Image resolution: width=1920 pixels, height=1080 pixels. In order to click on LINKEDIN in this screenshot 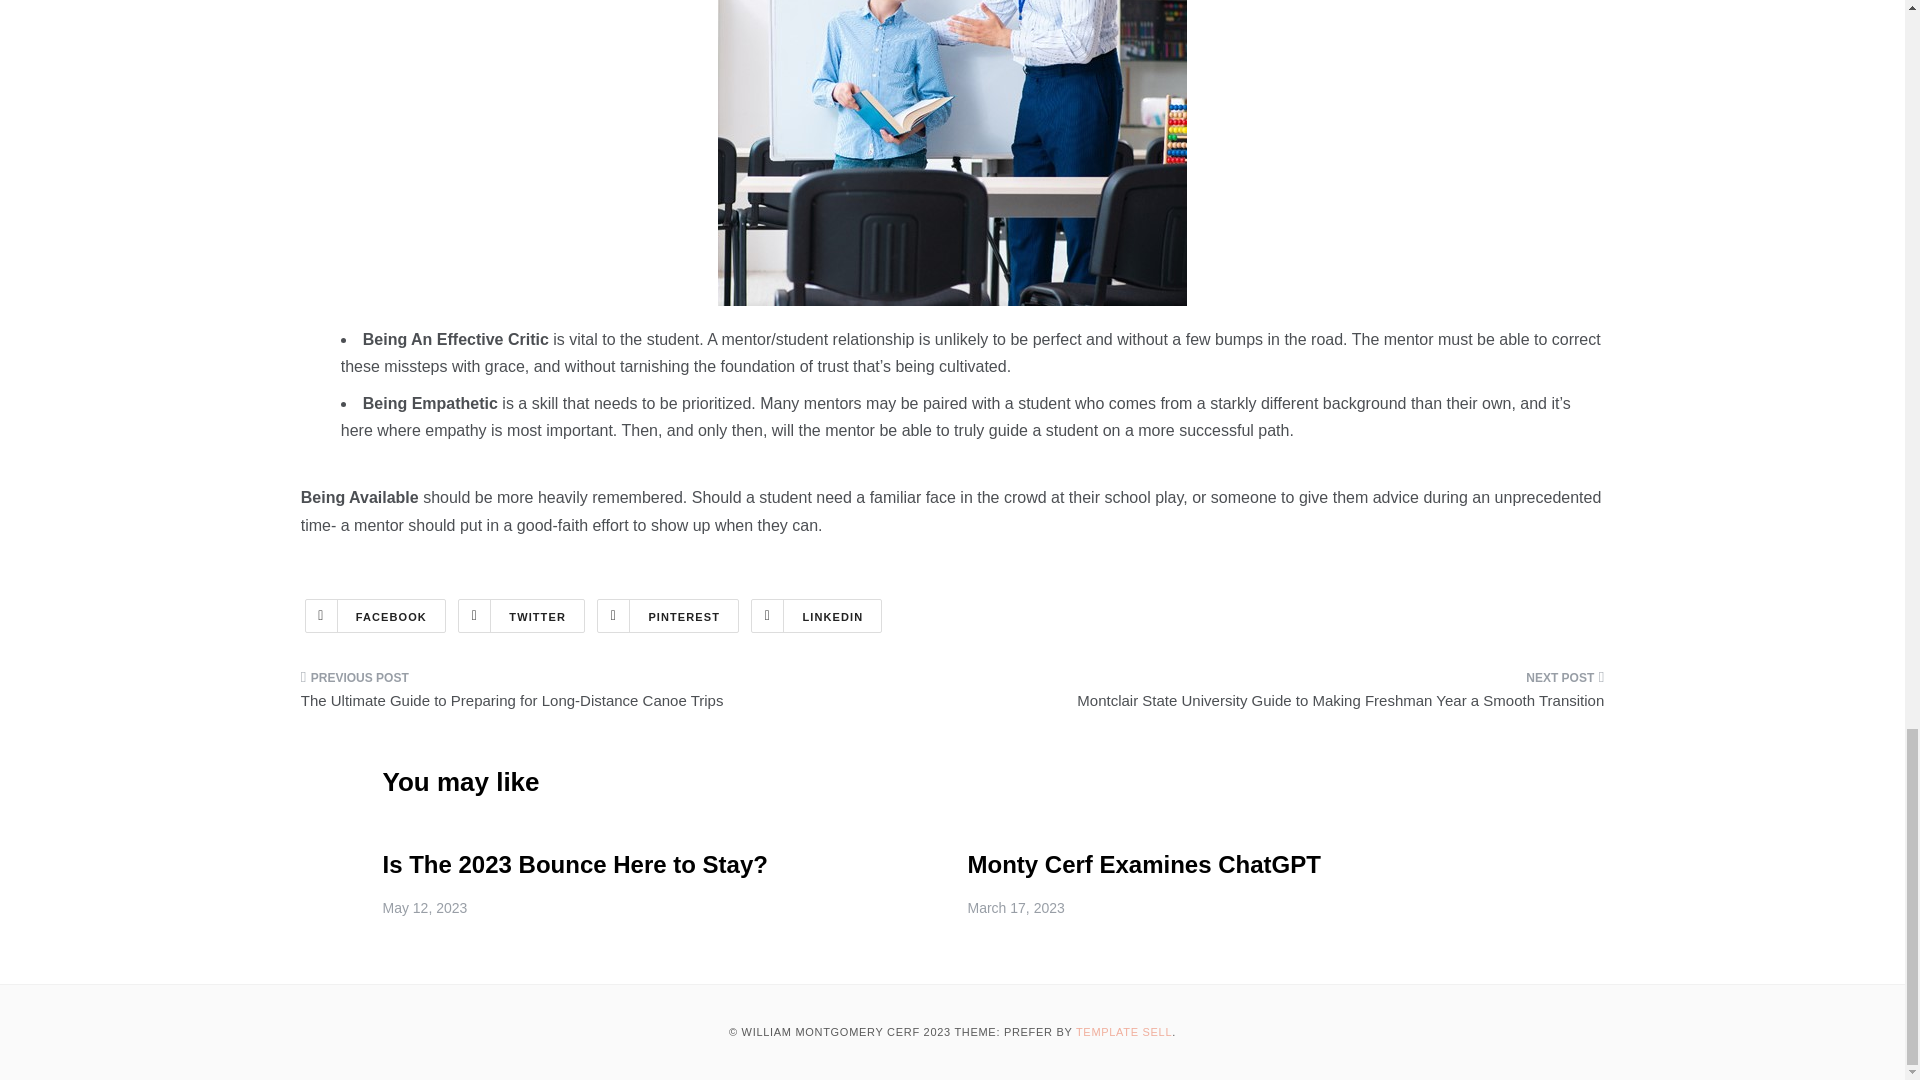, I will do `click(816, 616)`.